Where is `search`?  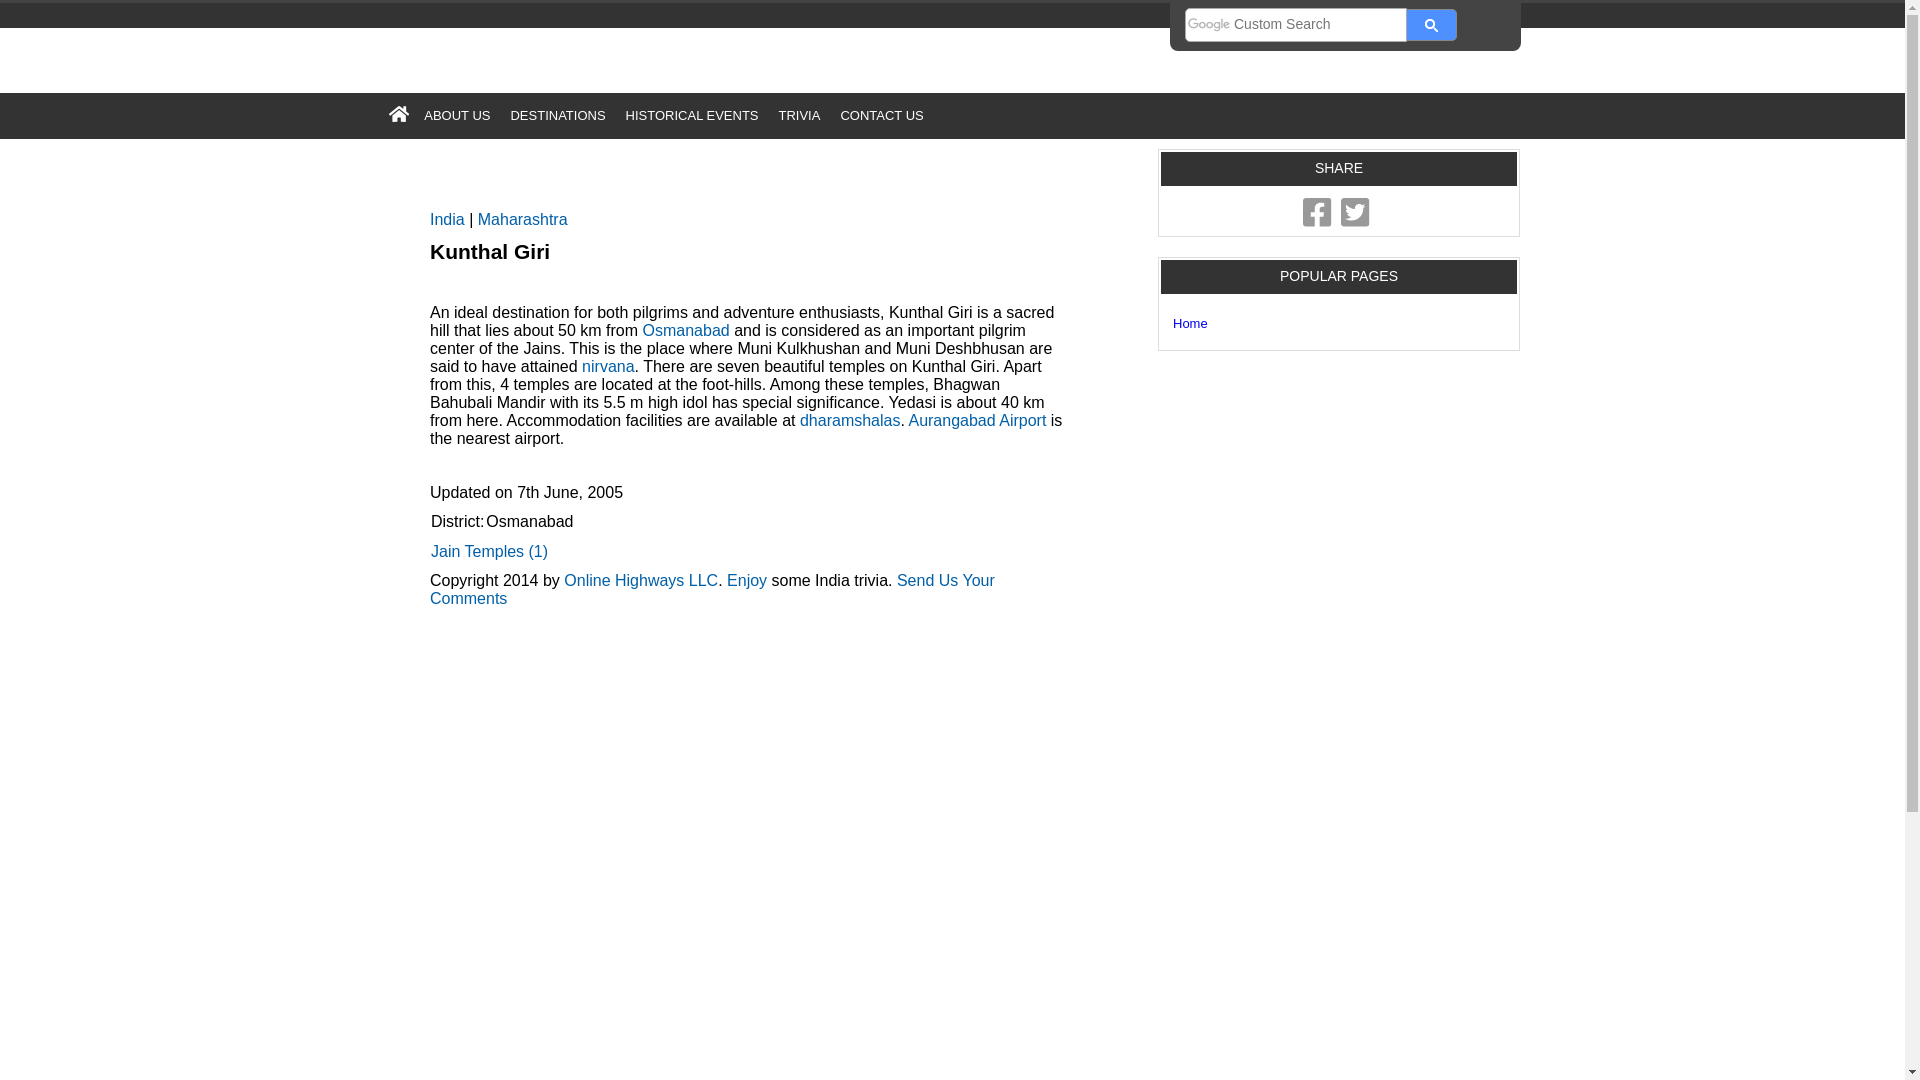
search is located at coordinates (1296, 24).